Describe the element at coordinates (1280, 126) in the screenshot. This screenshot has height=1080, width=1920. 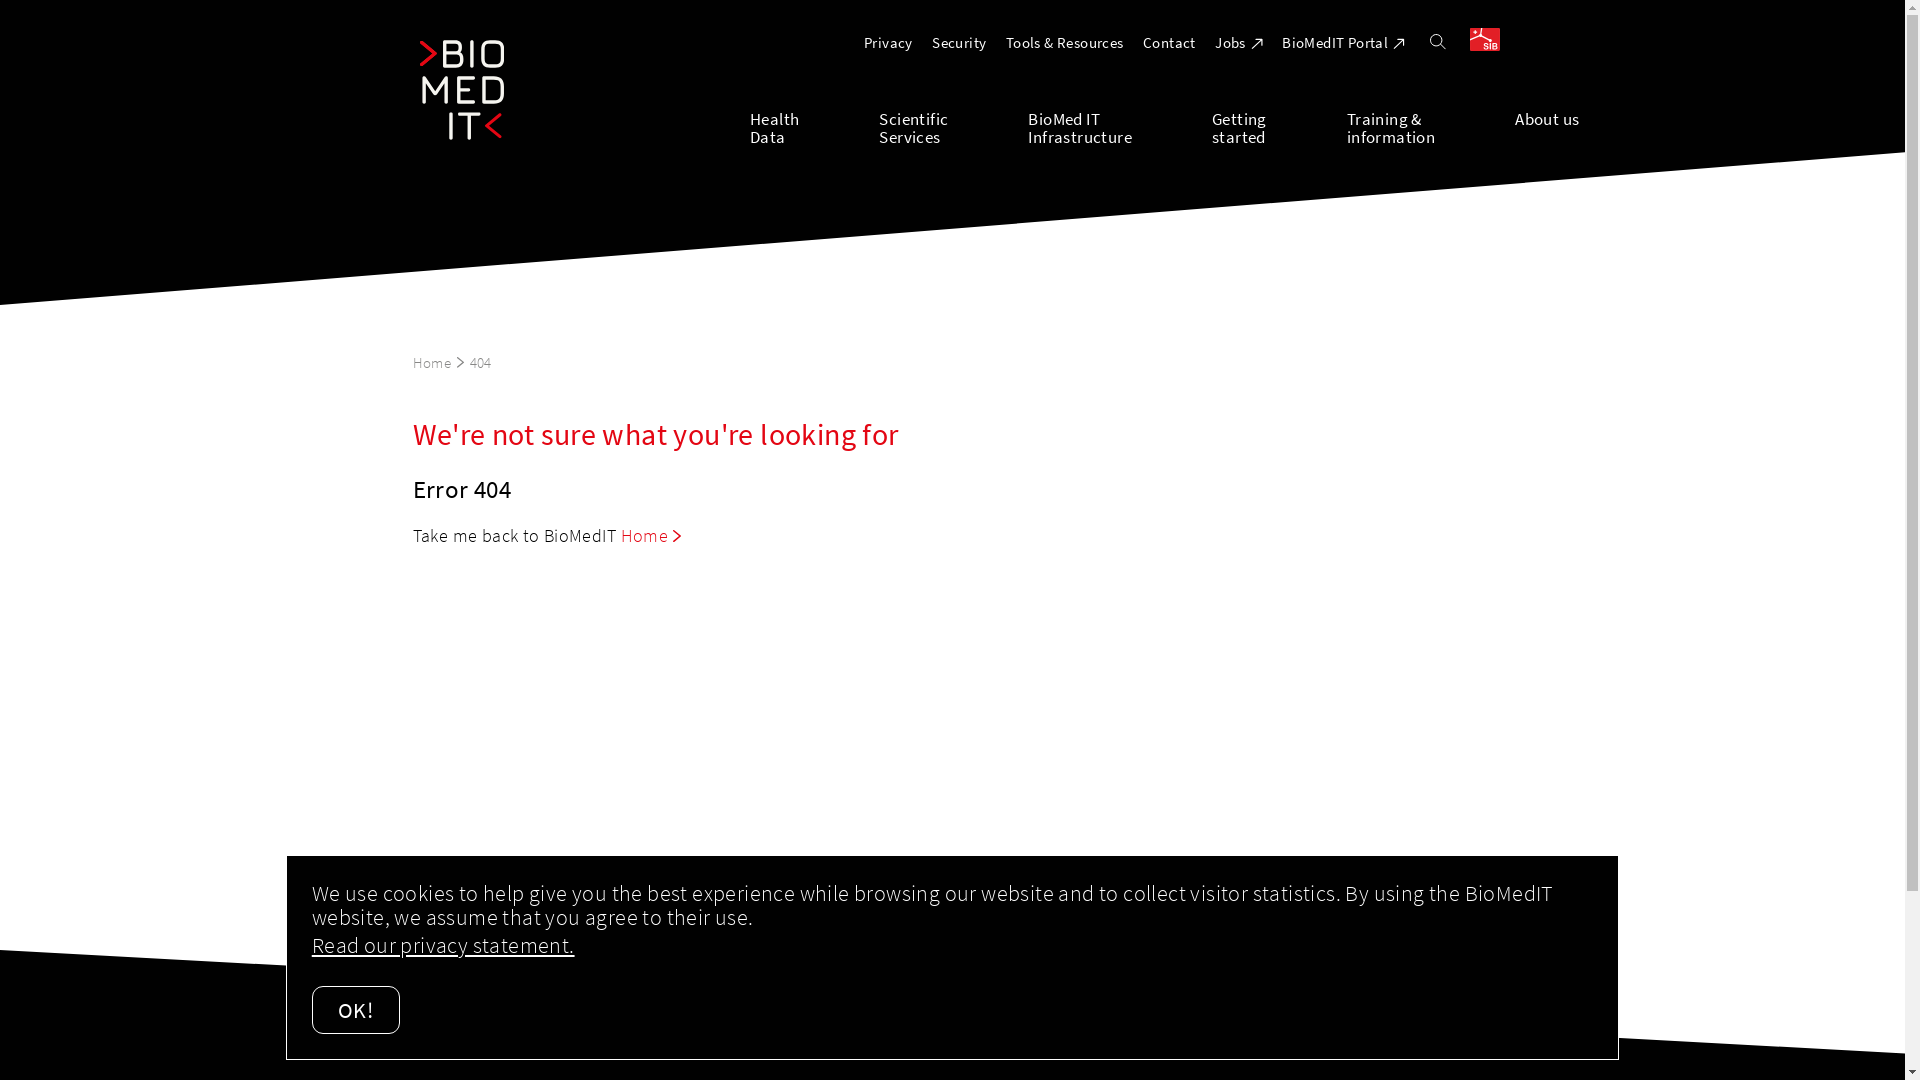
I see `Getting started` at that location.